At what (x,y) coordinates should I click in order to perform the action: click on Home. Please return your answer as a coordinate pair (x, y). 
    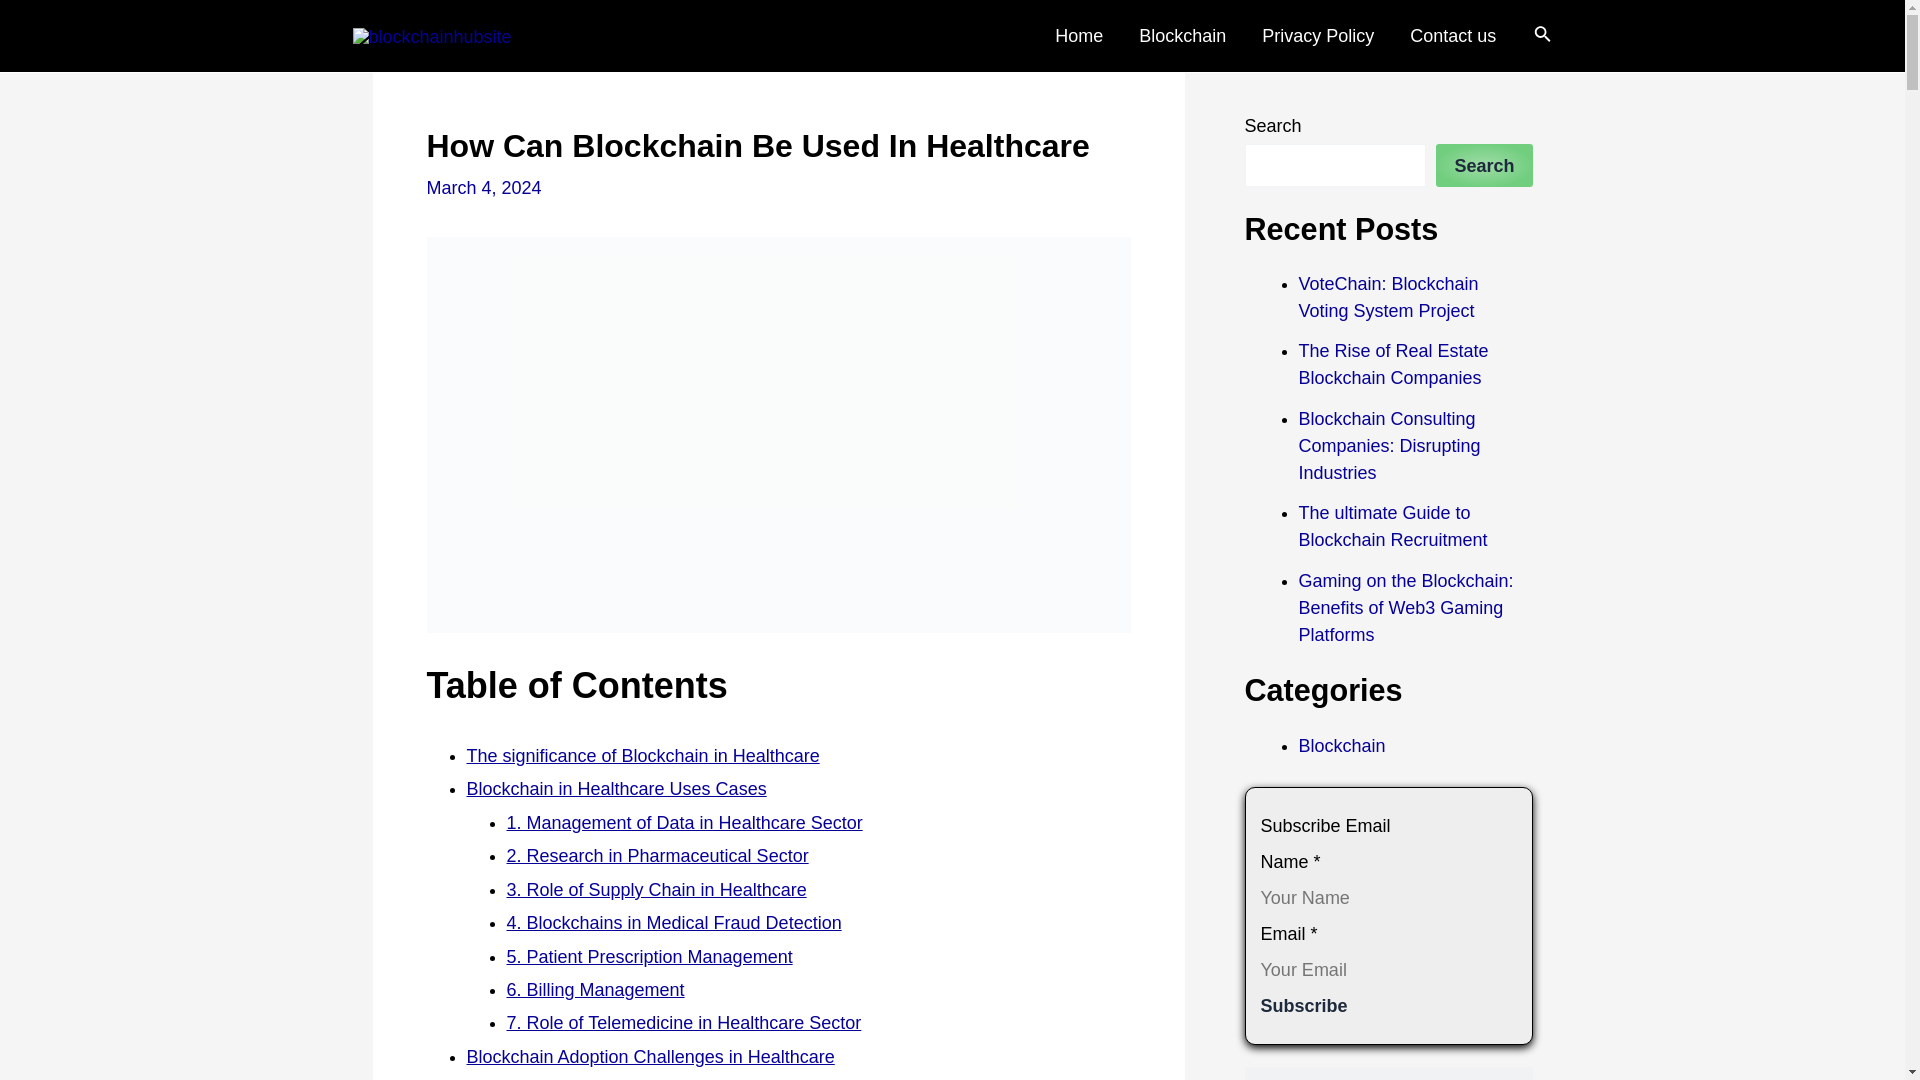
    Looking at the image, I should click on (1078, 36).